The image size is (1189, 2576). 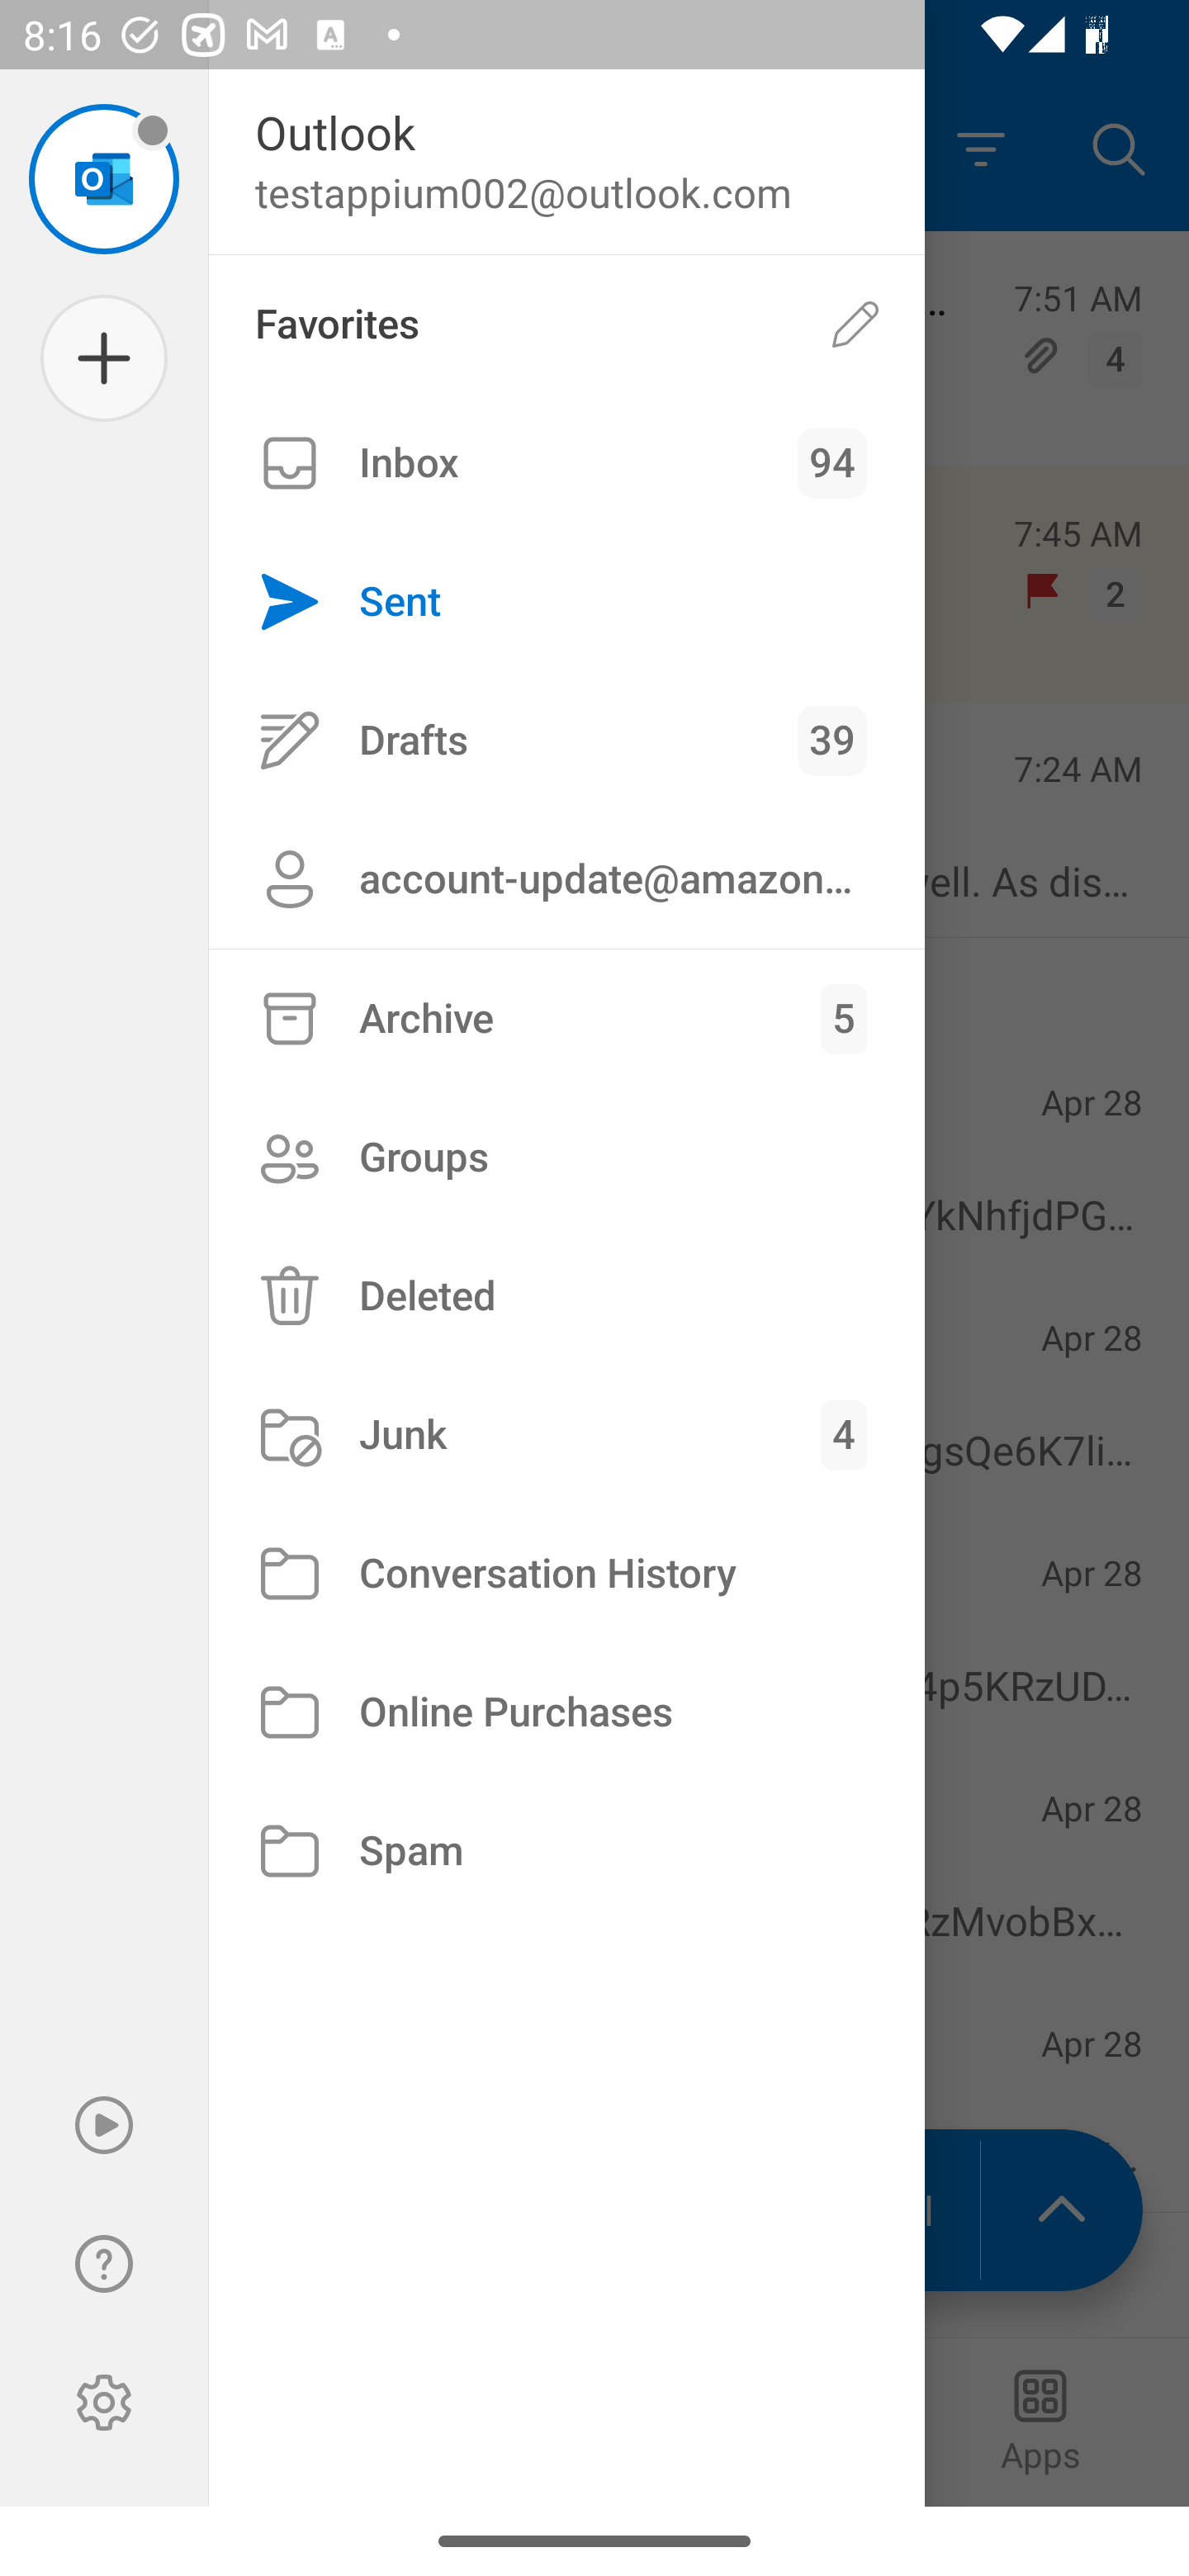 I want to click on Online Purchases Online Purchases, 7 of 8, level 1, so click(x=566, y=1712).